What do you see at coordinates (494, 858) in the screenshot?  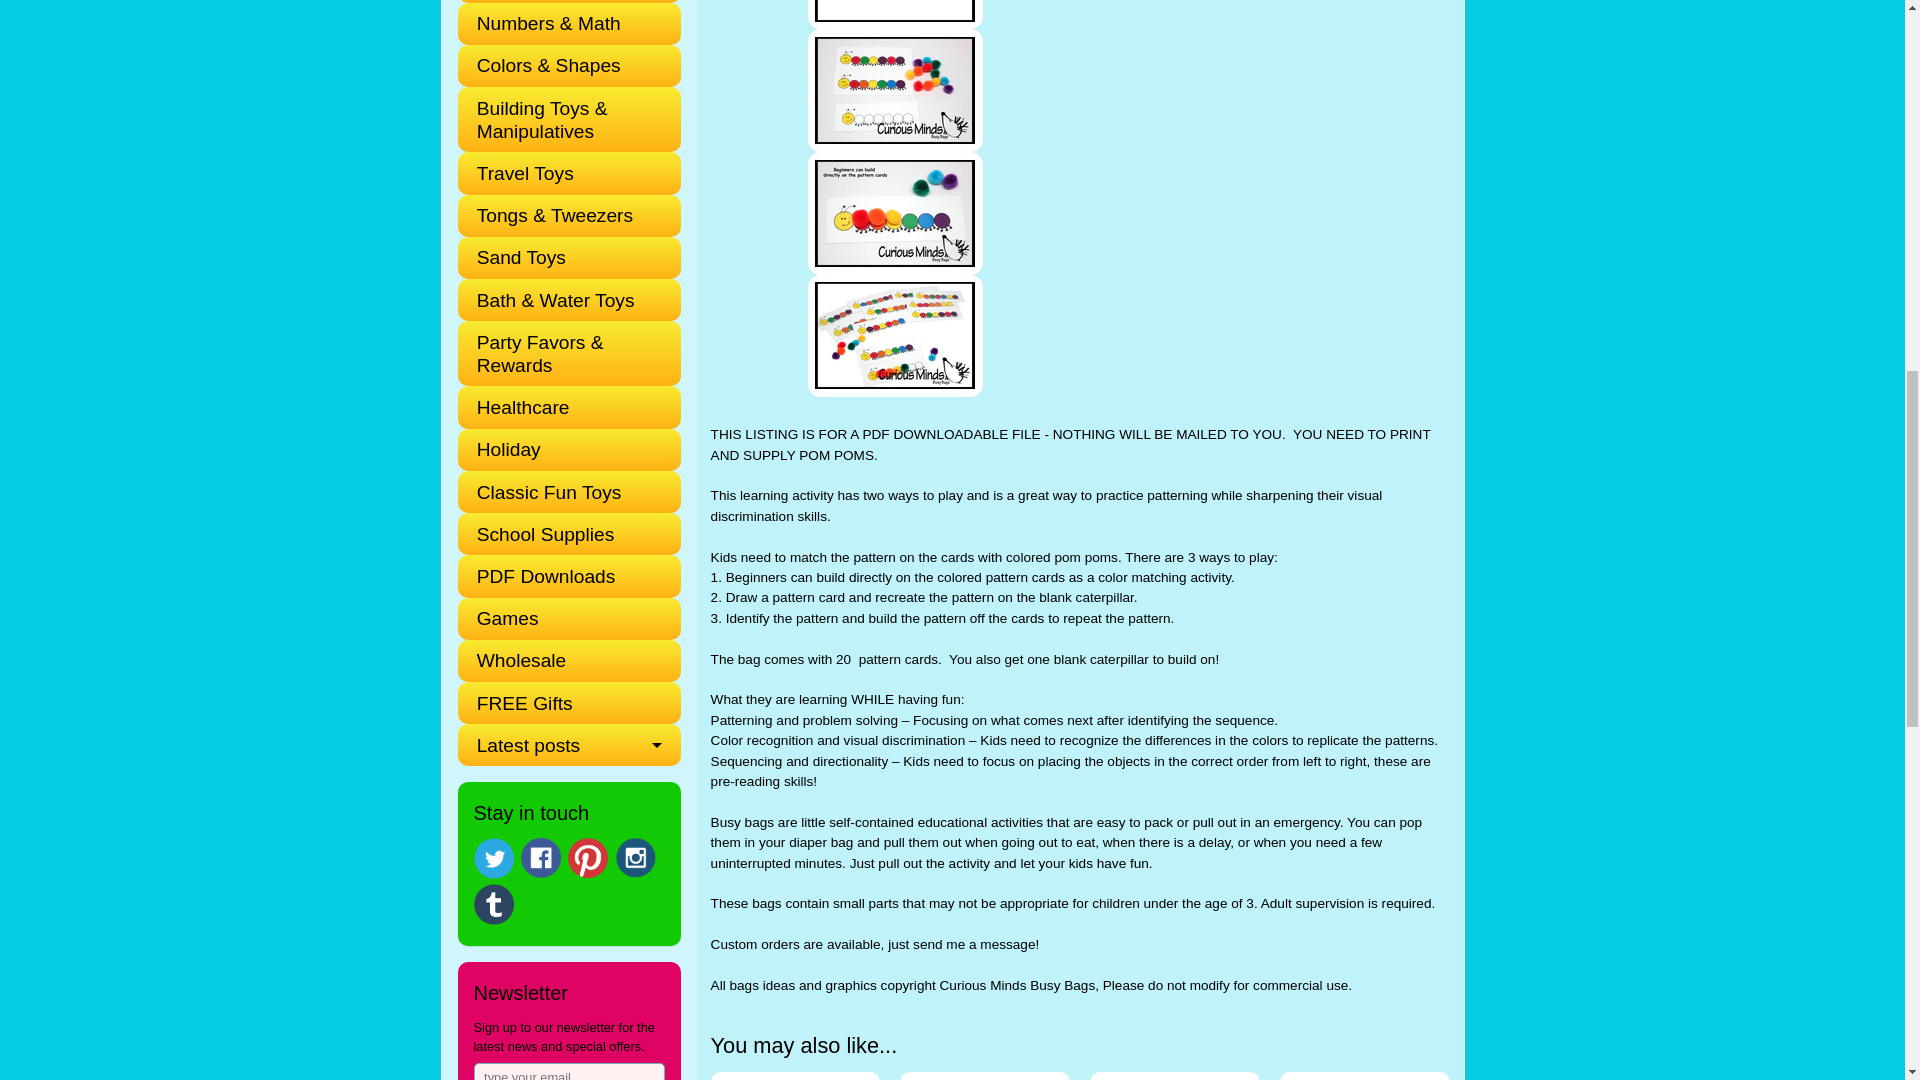 I see `Twitter` at bounding box center [494, 858].